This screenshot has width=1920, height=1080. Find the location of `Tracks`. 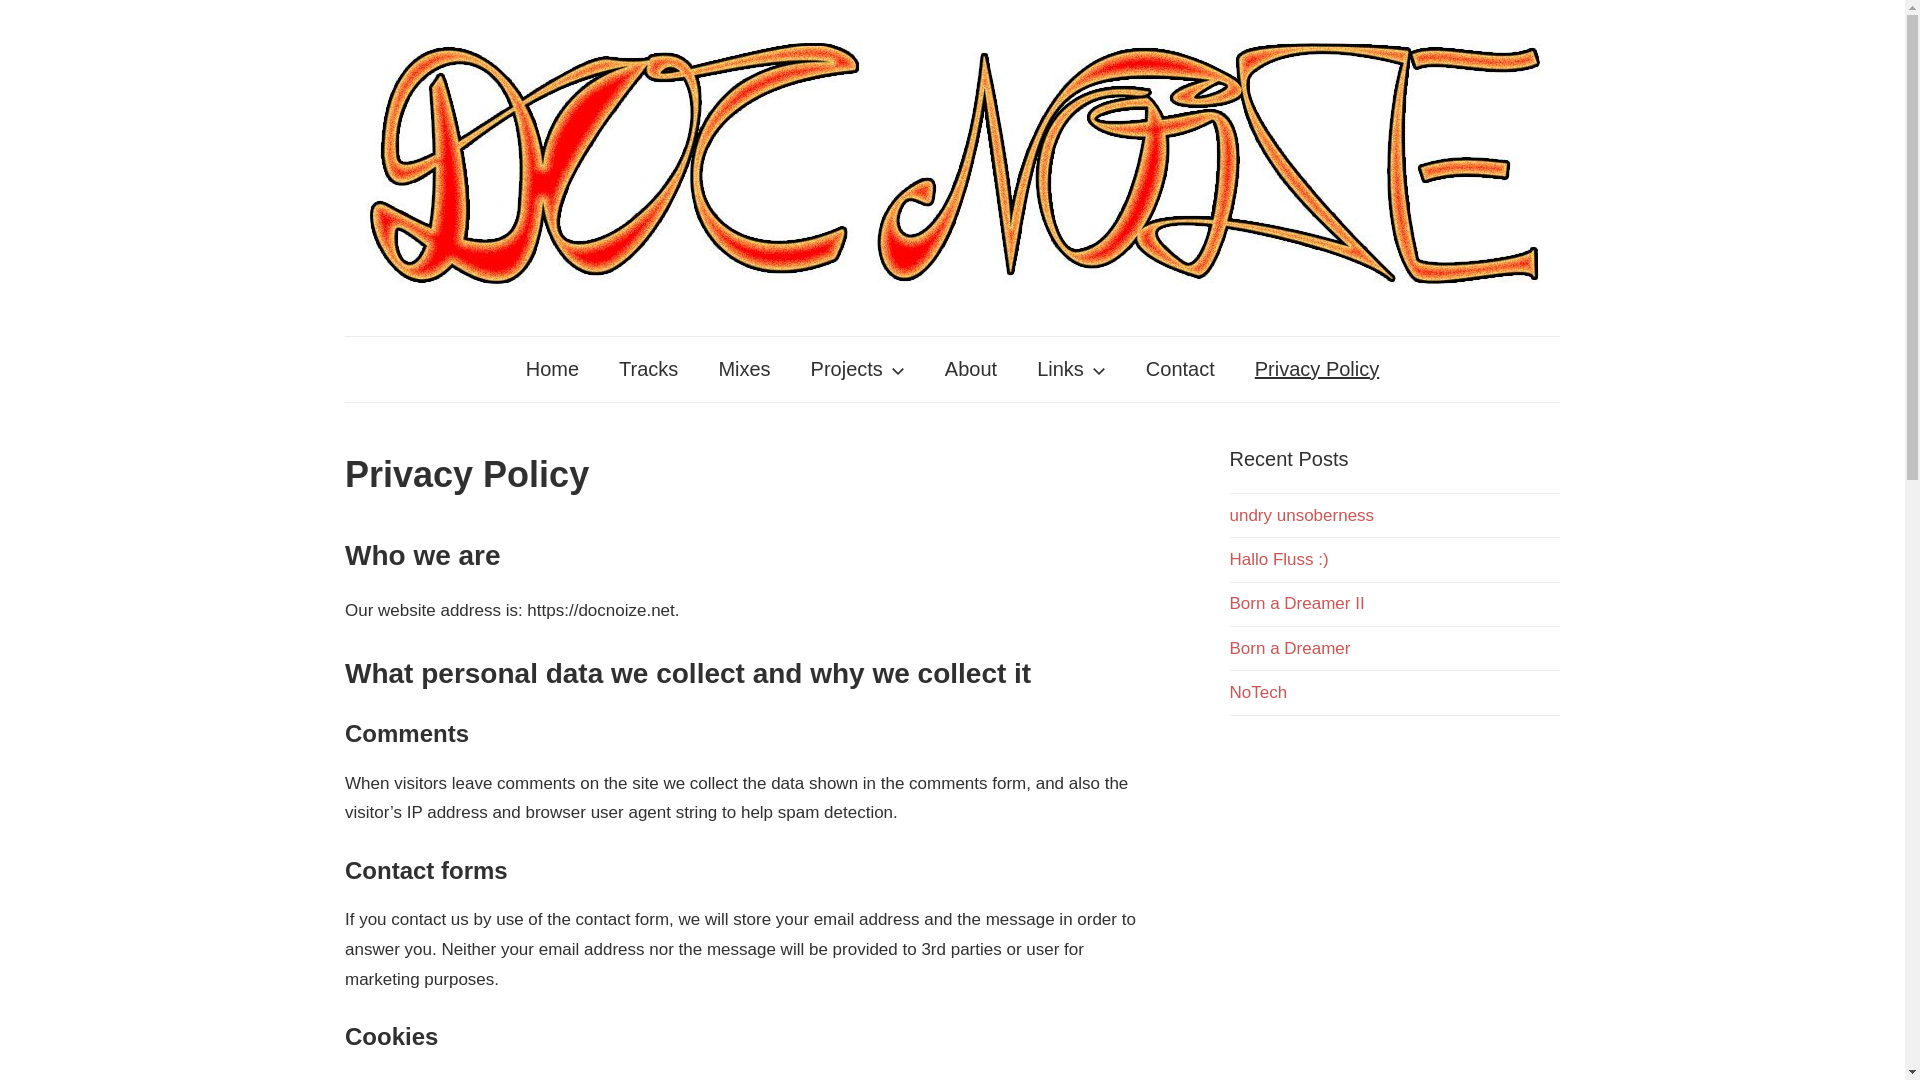

Tracks is located at coordinates (648, 368).